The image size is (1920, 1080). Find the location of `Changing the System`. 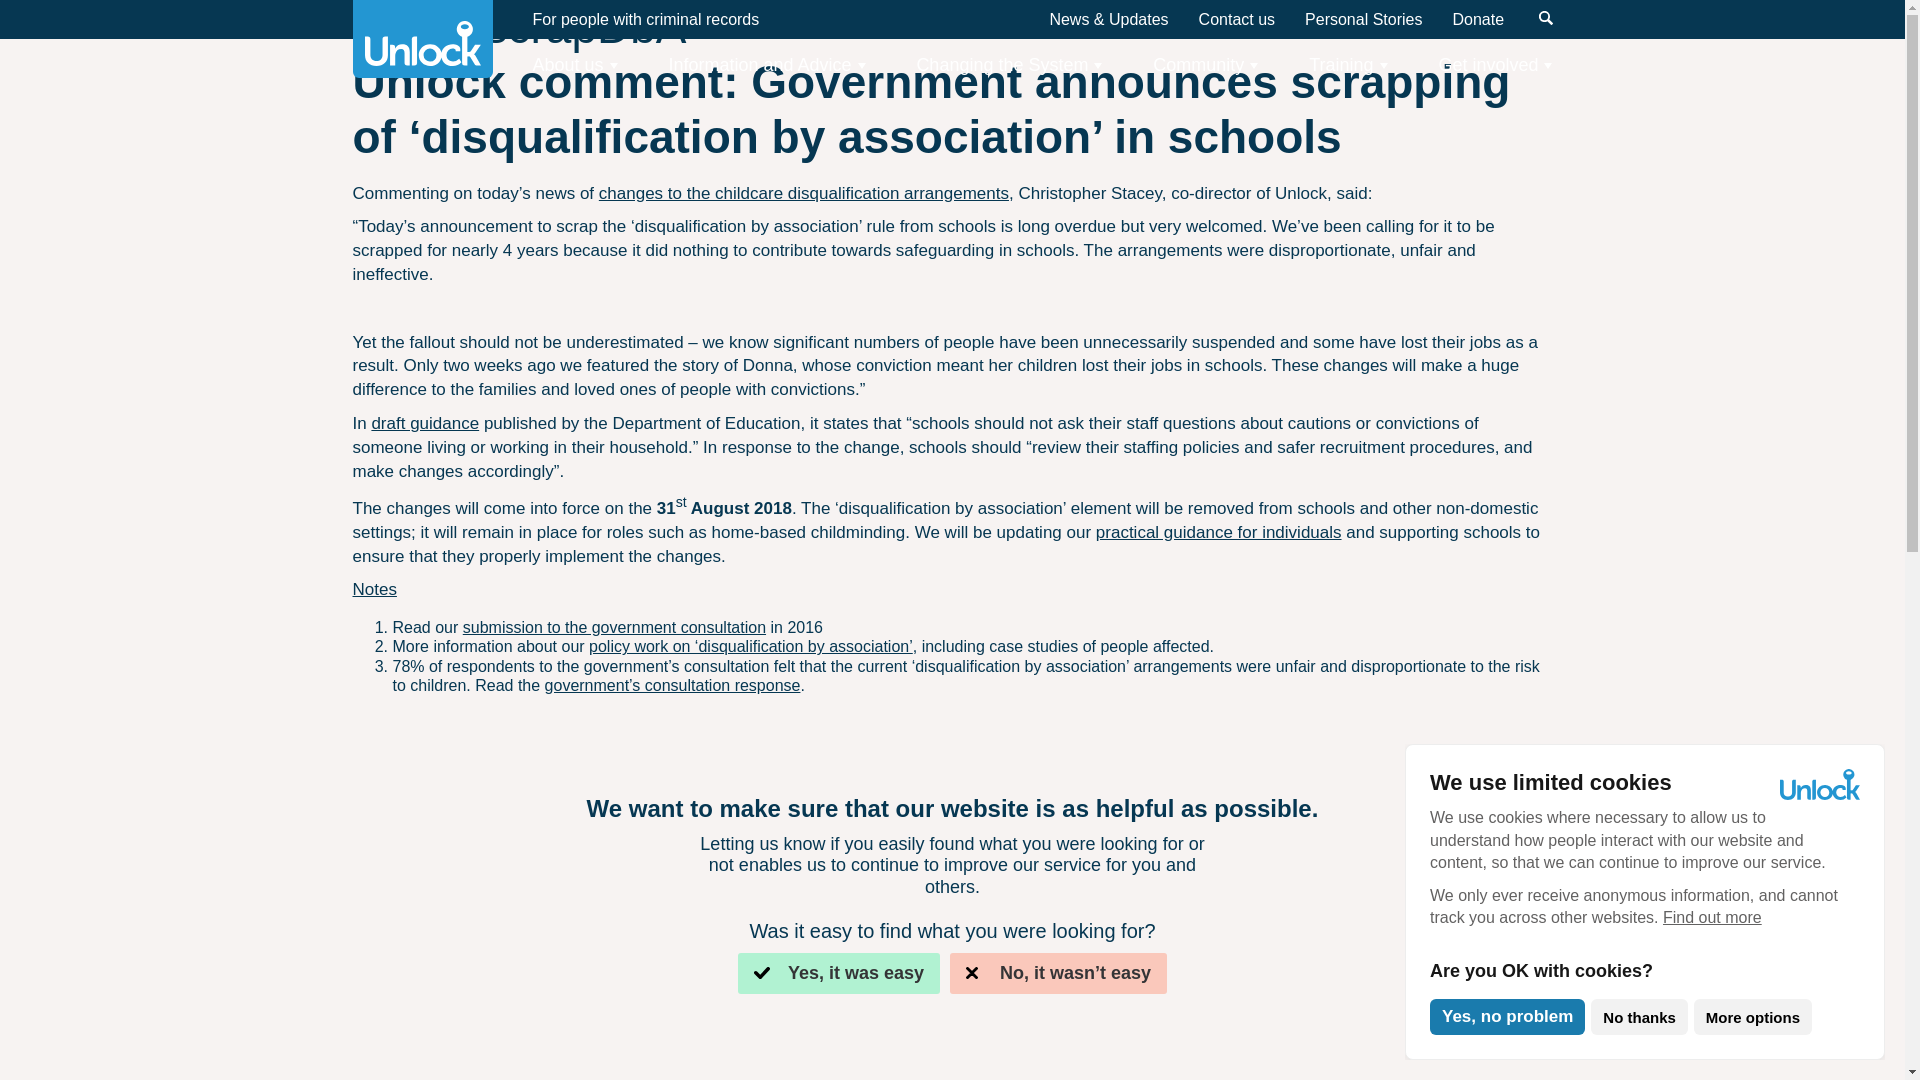

Changing the System is located at coordinates (1008, 65).